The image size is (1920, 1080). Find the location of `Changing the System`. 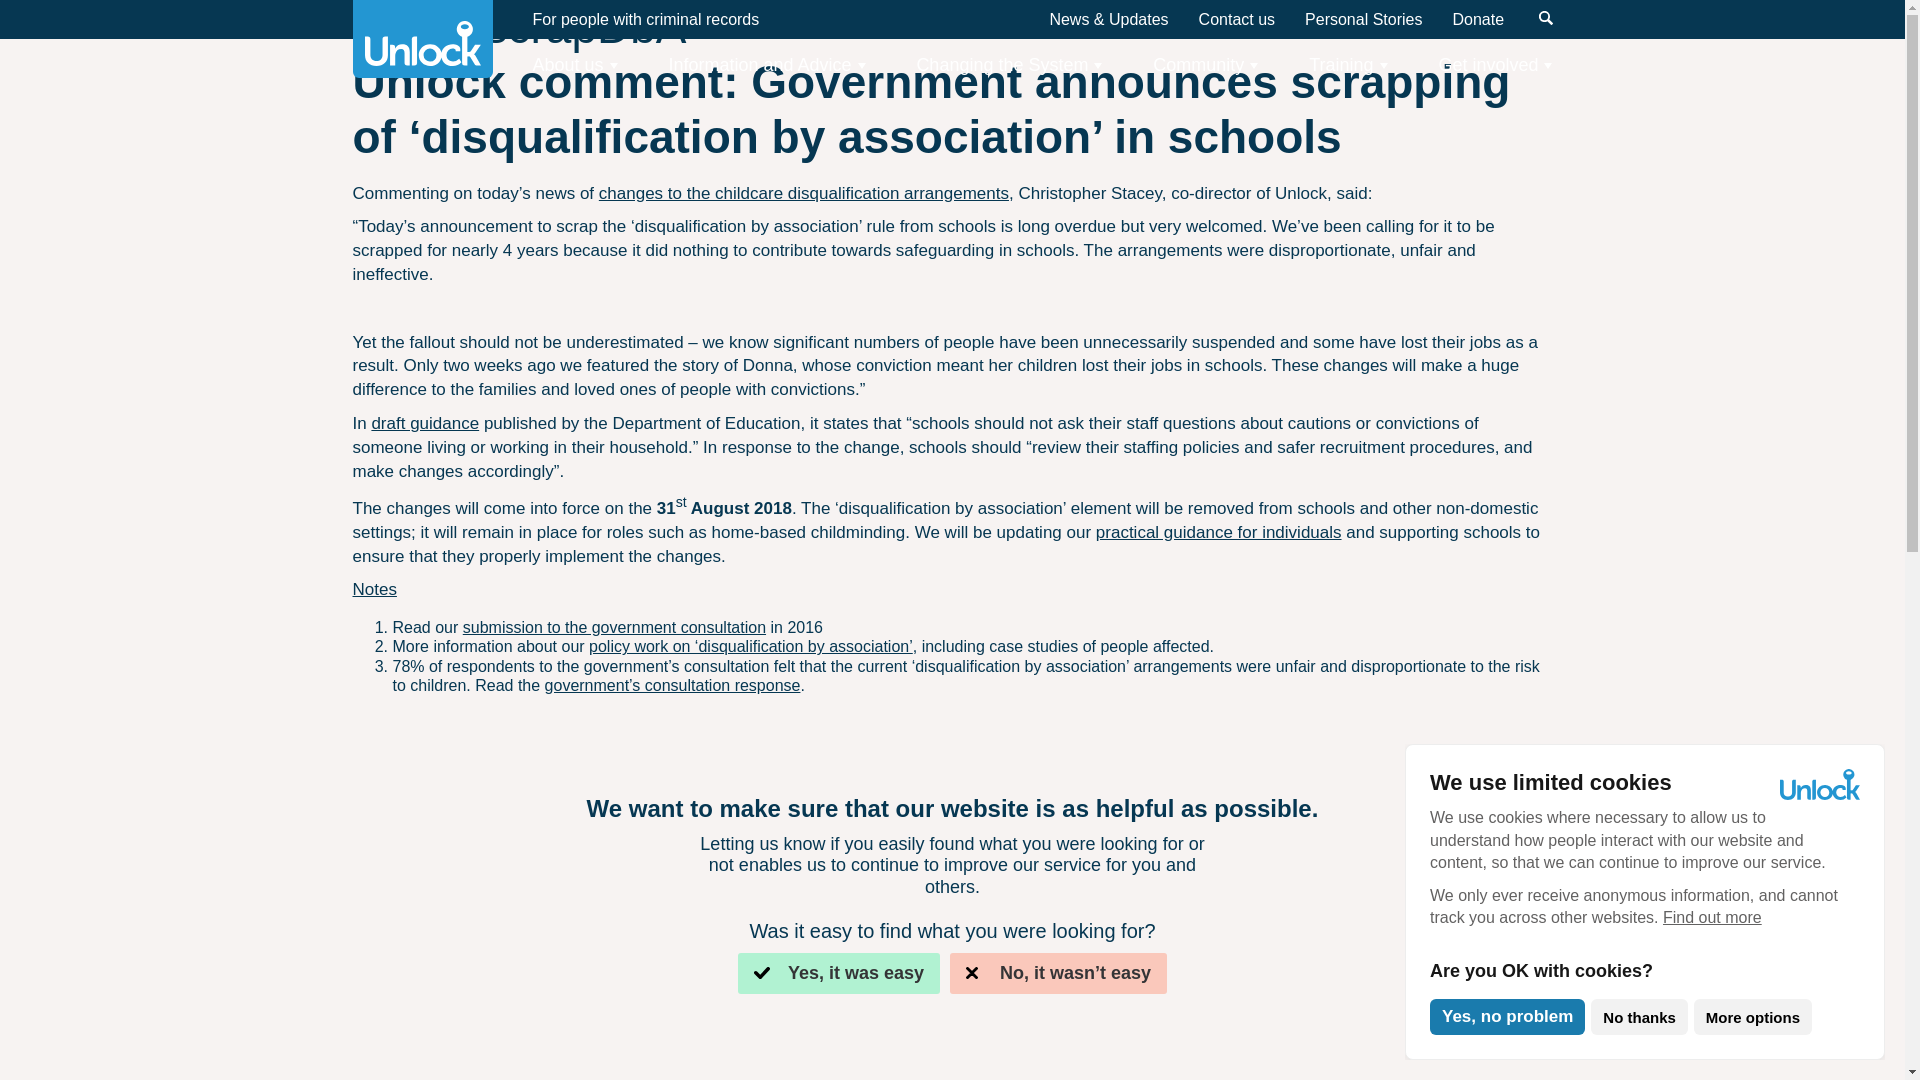

Changing the System is located at coordinates (1008, 65).